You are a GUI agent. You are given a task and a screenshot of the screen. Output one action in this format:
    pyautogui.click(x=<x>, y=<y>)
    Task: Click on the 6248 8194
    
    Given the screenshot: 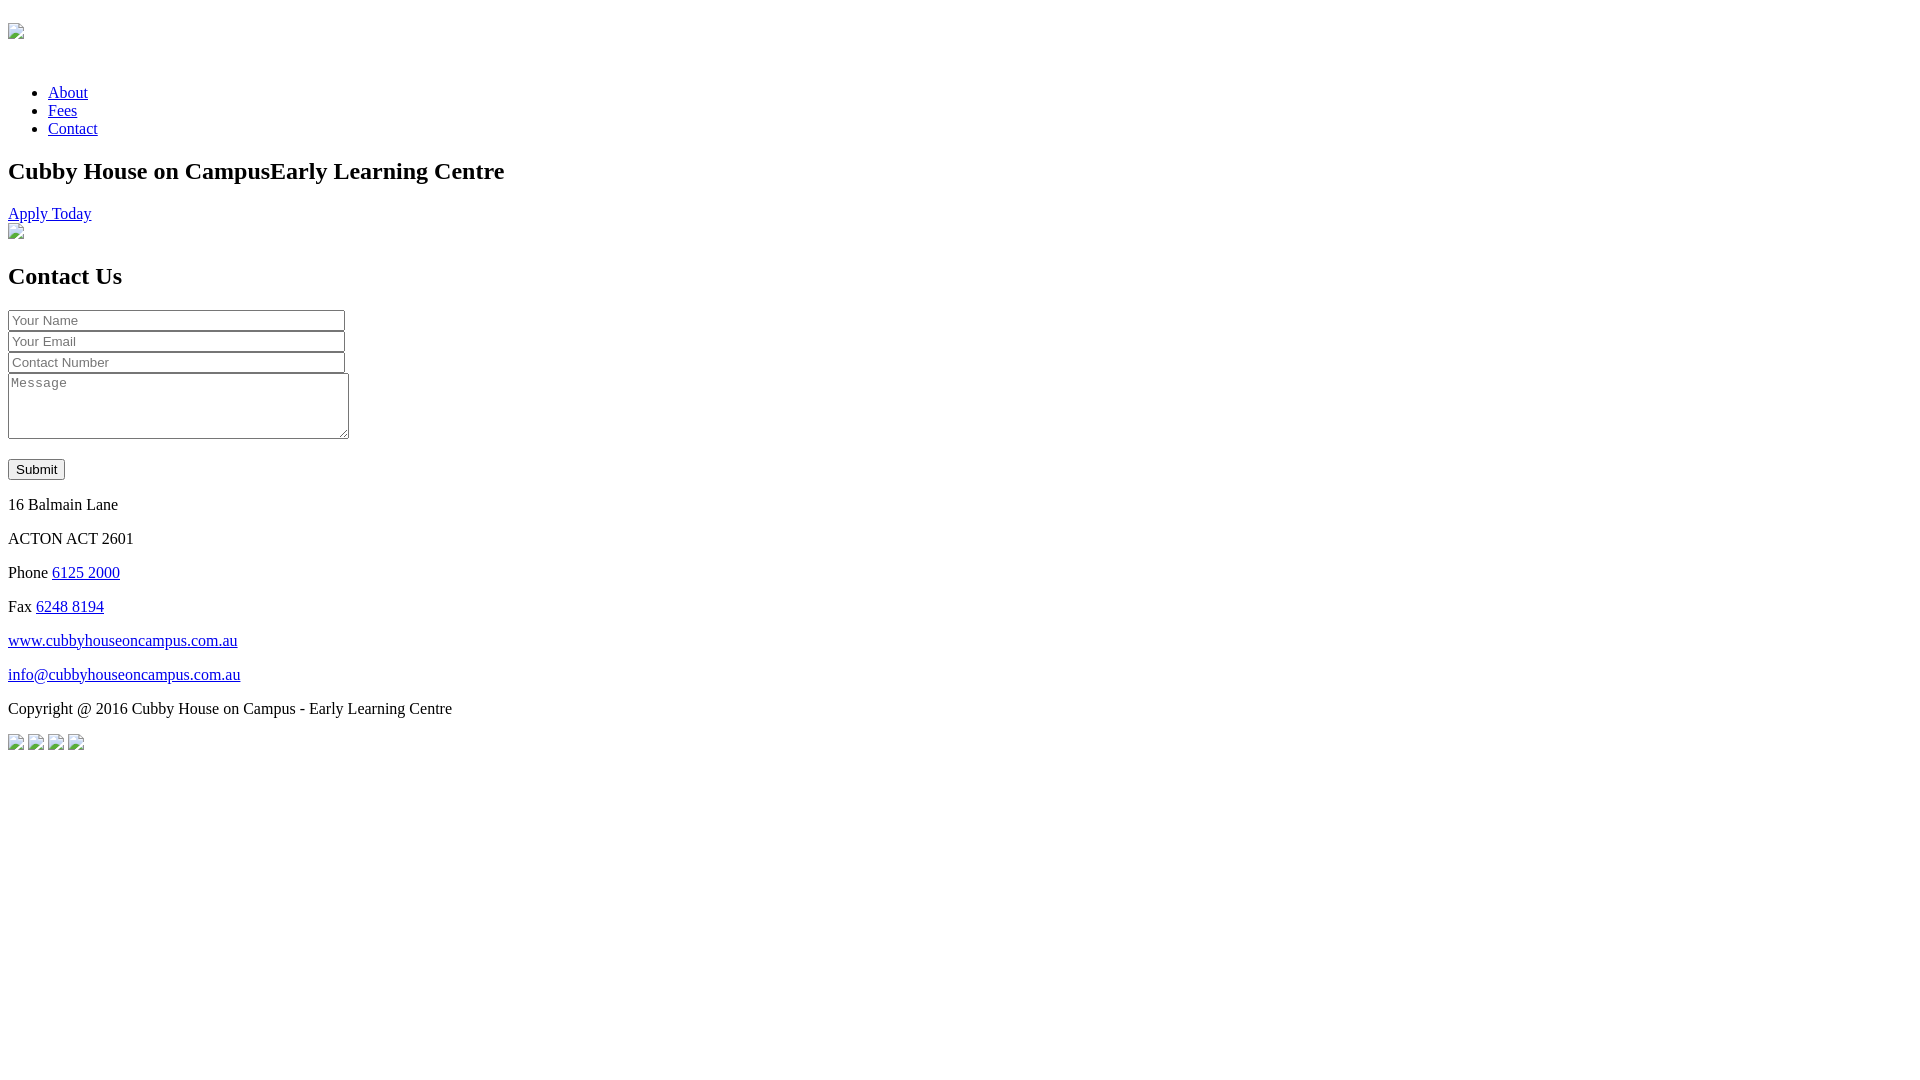 What is the action you would take?
    pyautogui.click(x=70, y=606)
    